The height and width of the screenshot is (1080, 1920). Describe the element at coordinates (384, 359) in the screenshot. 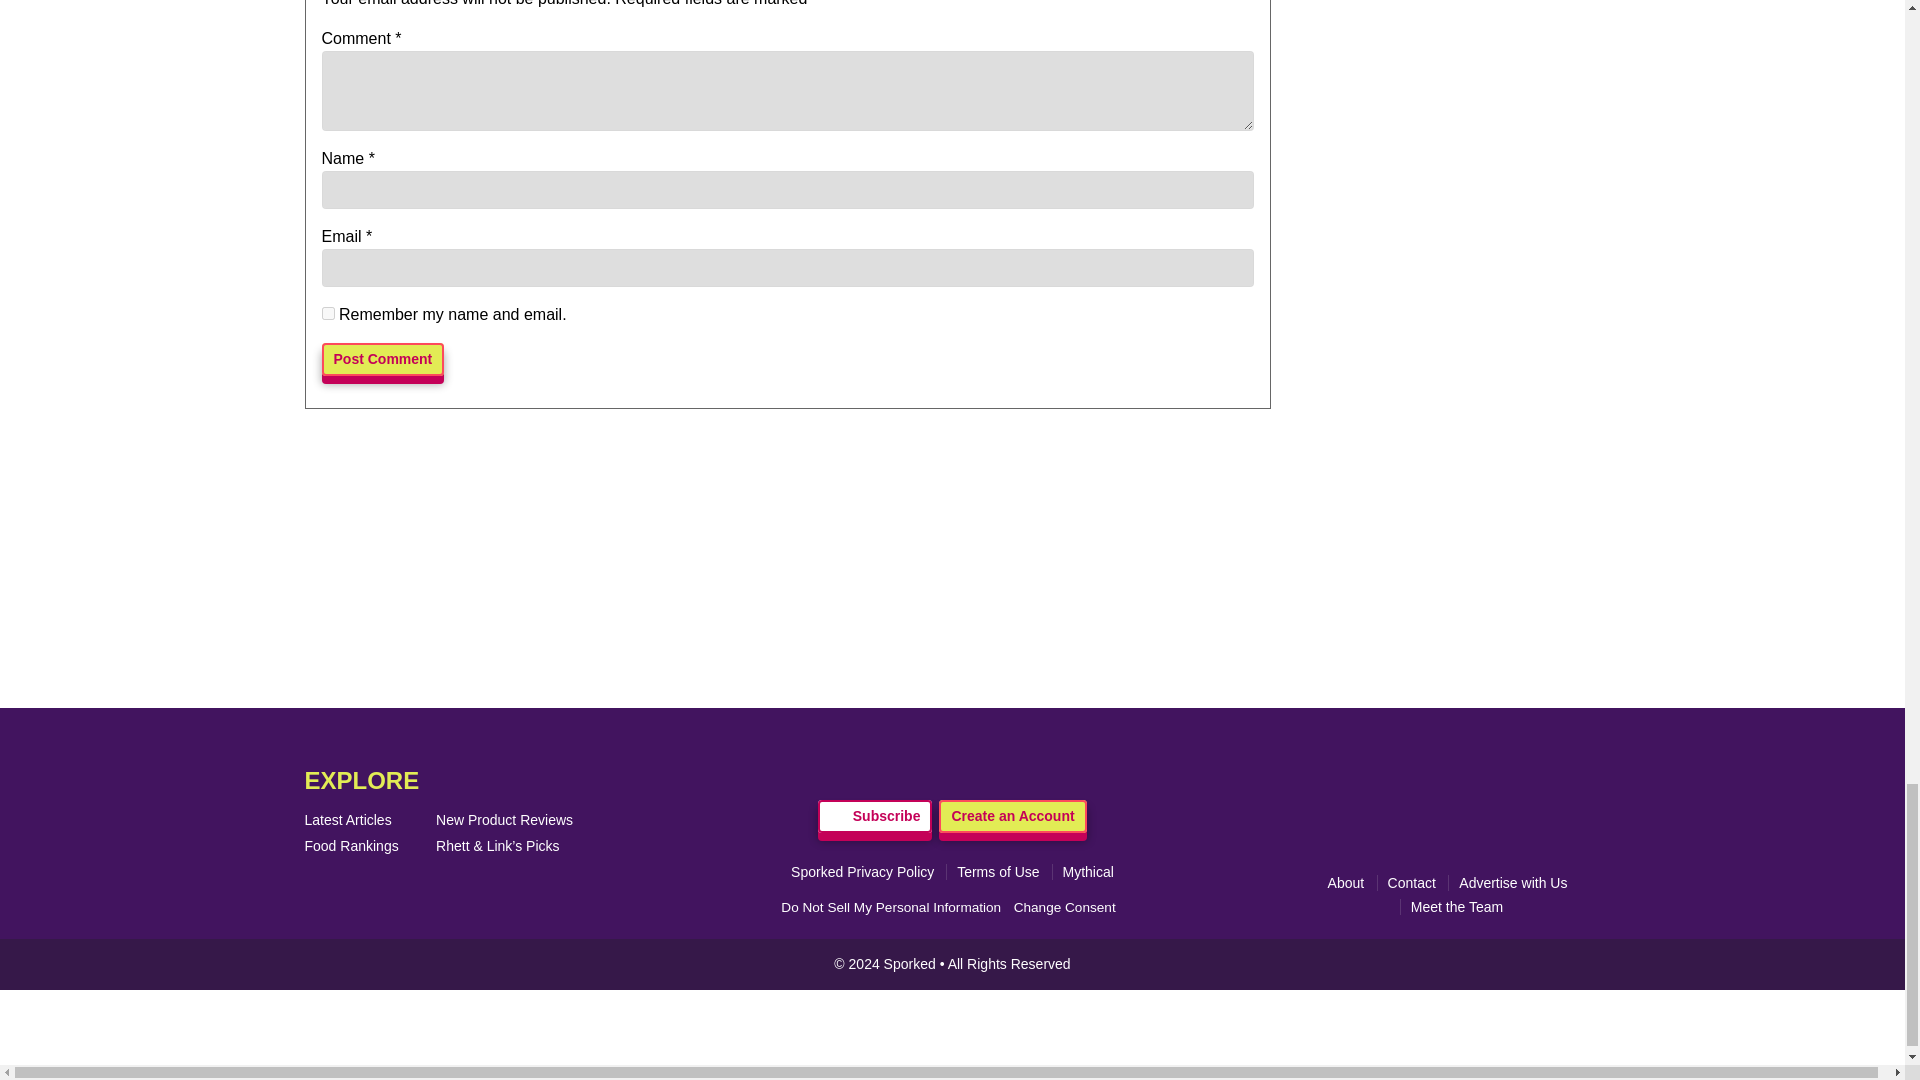

I see `Post Comment` at that location.